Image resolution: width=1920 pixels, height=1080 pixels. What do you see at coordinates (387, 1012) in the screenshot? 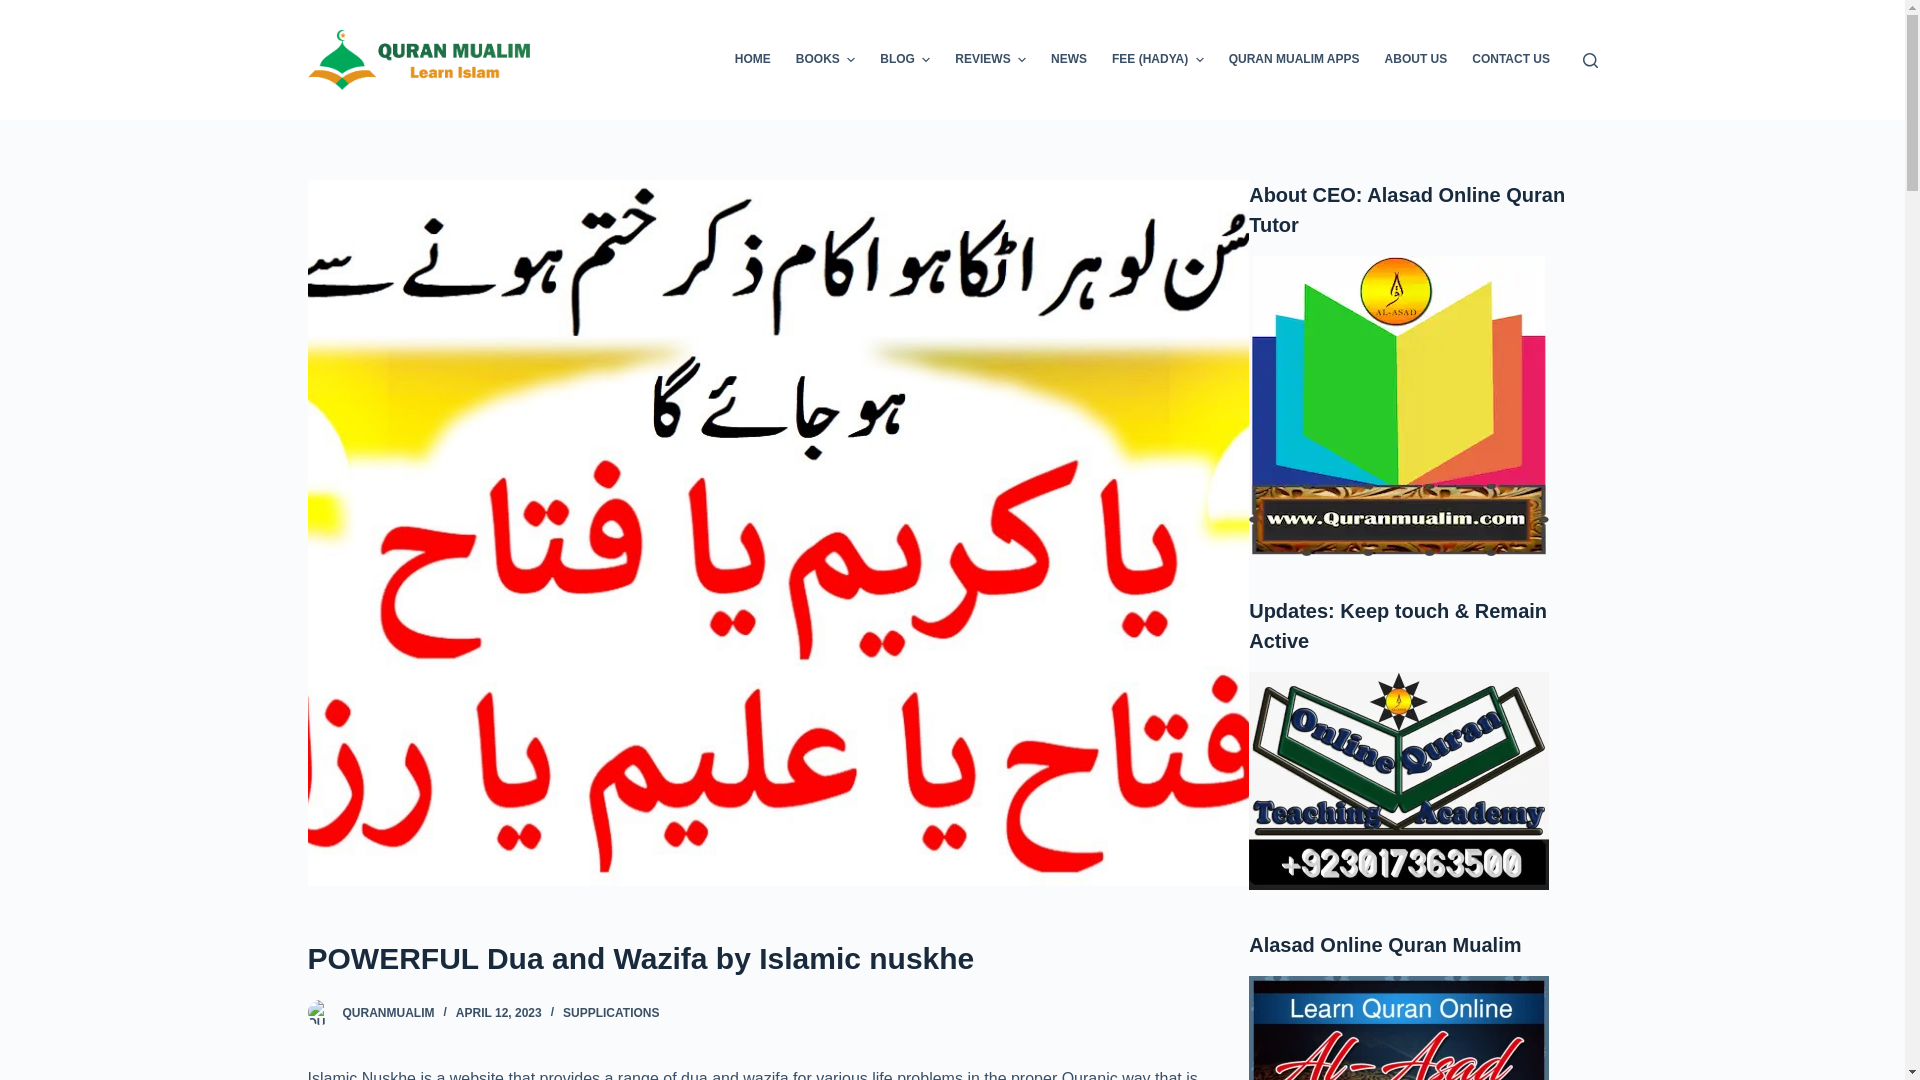
I see `Posts by quranmualim` at bounding box center [387, 1012].